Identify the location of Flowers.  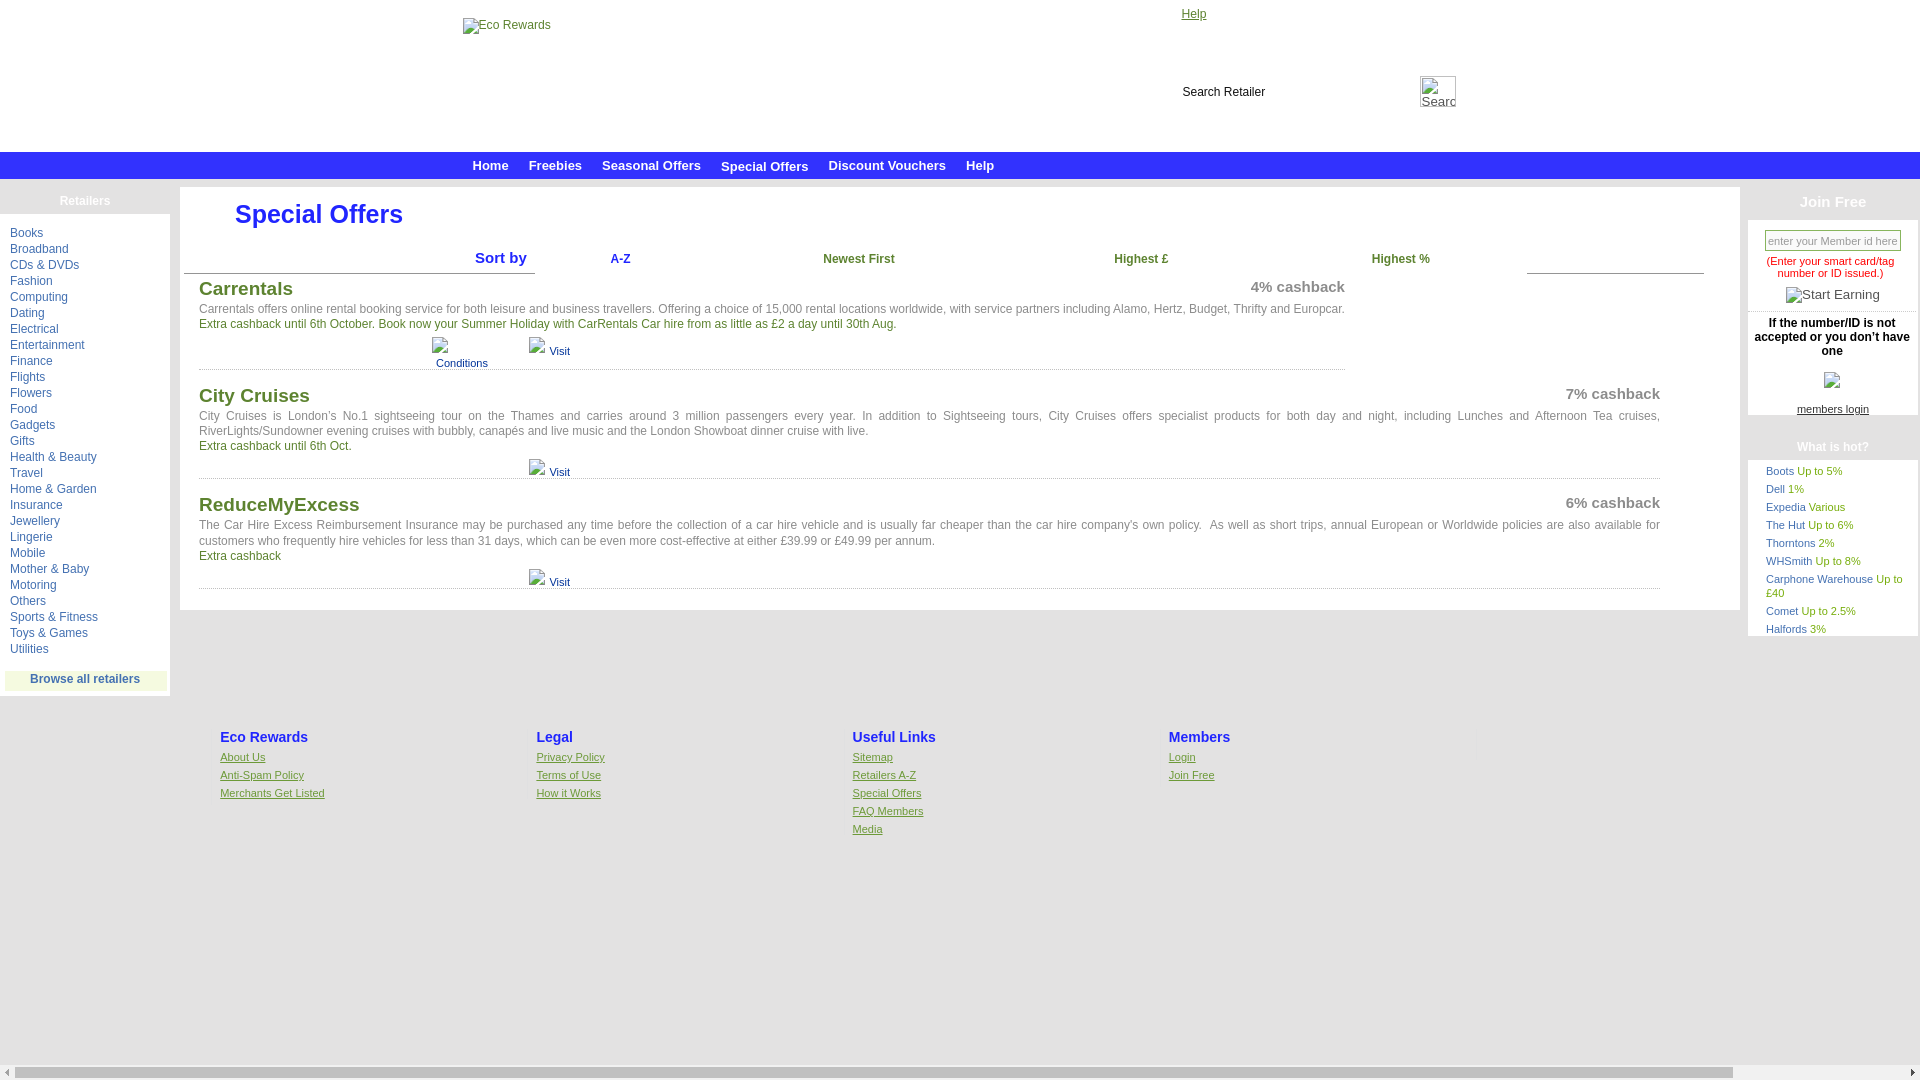
(30, 392).